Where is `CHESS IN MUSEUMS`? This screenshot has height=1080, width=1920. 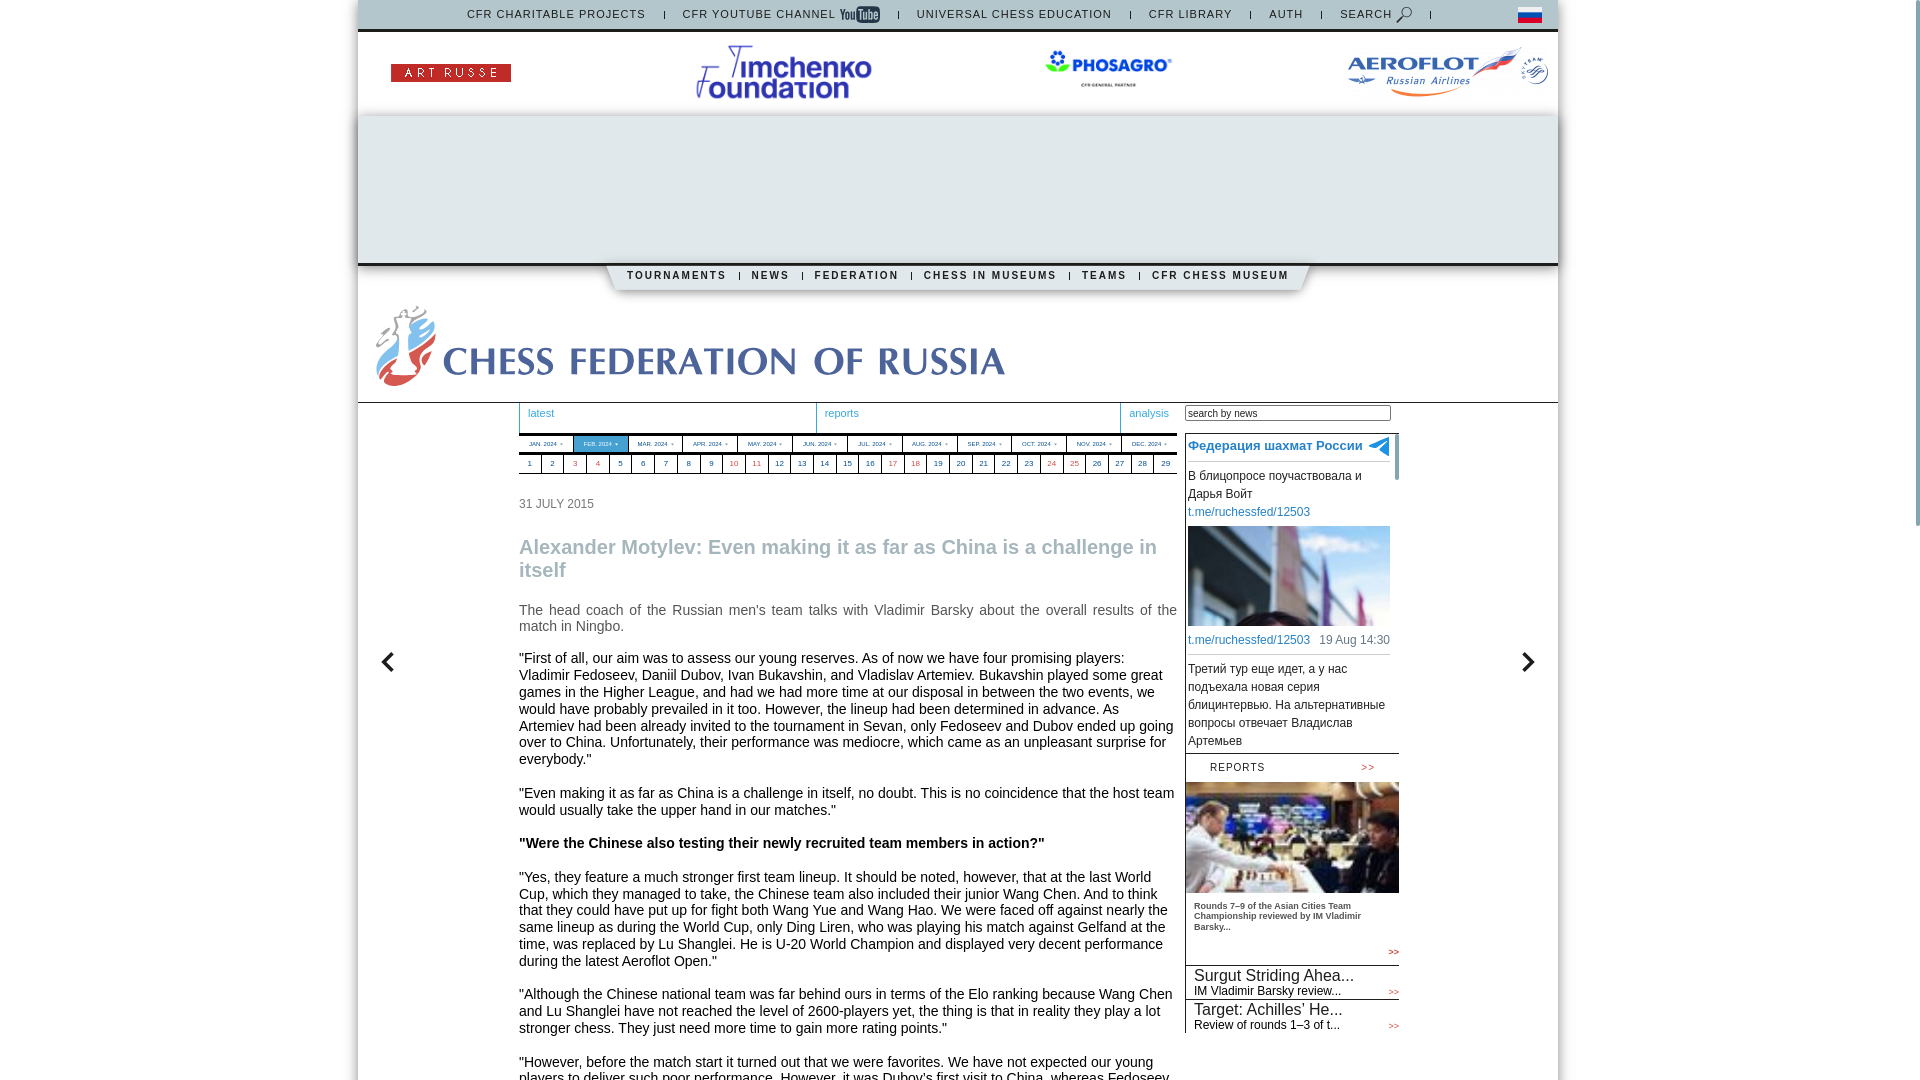
CHESS IN MUSEUMS is located at coordinates (990, 276).